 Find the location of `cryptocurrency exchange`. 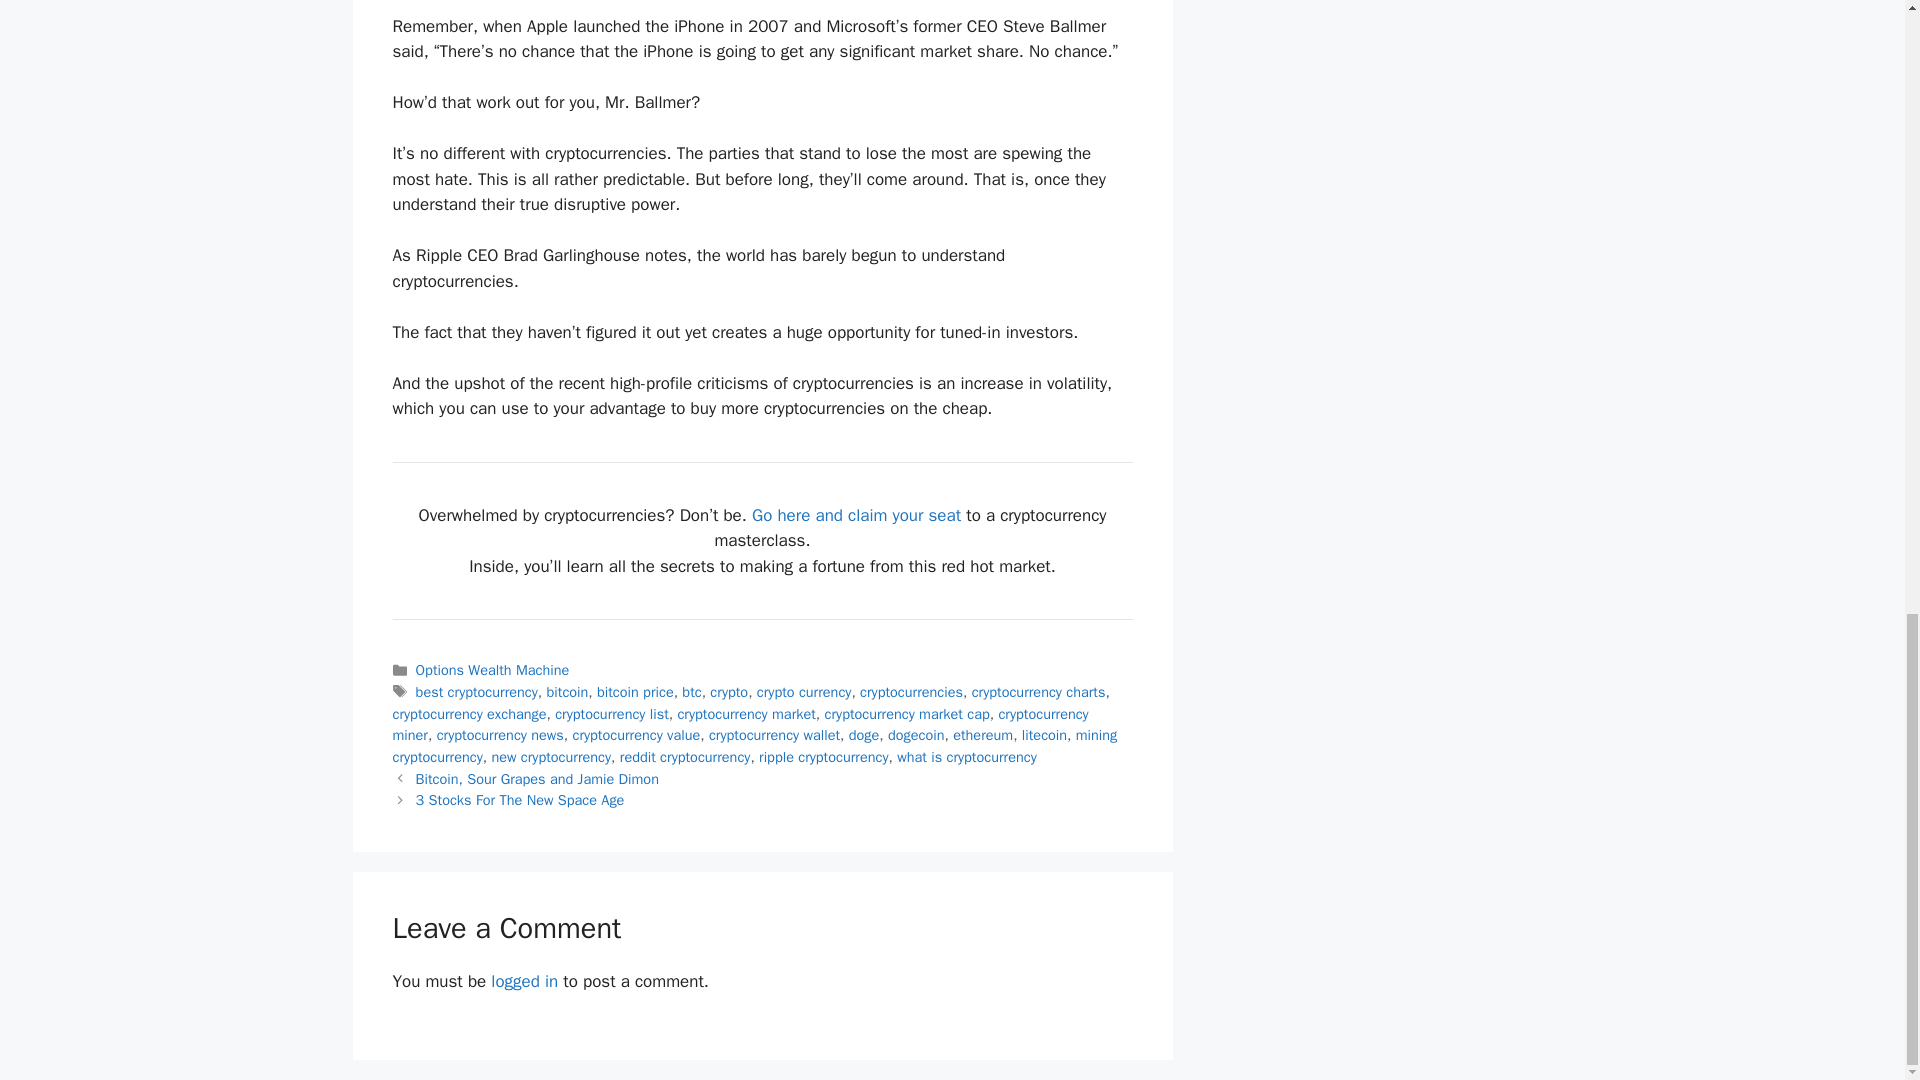

cryptocurrency exchange is located at coordinates (468, 714).